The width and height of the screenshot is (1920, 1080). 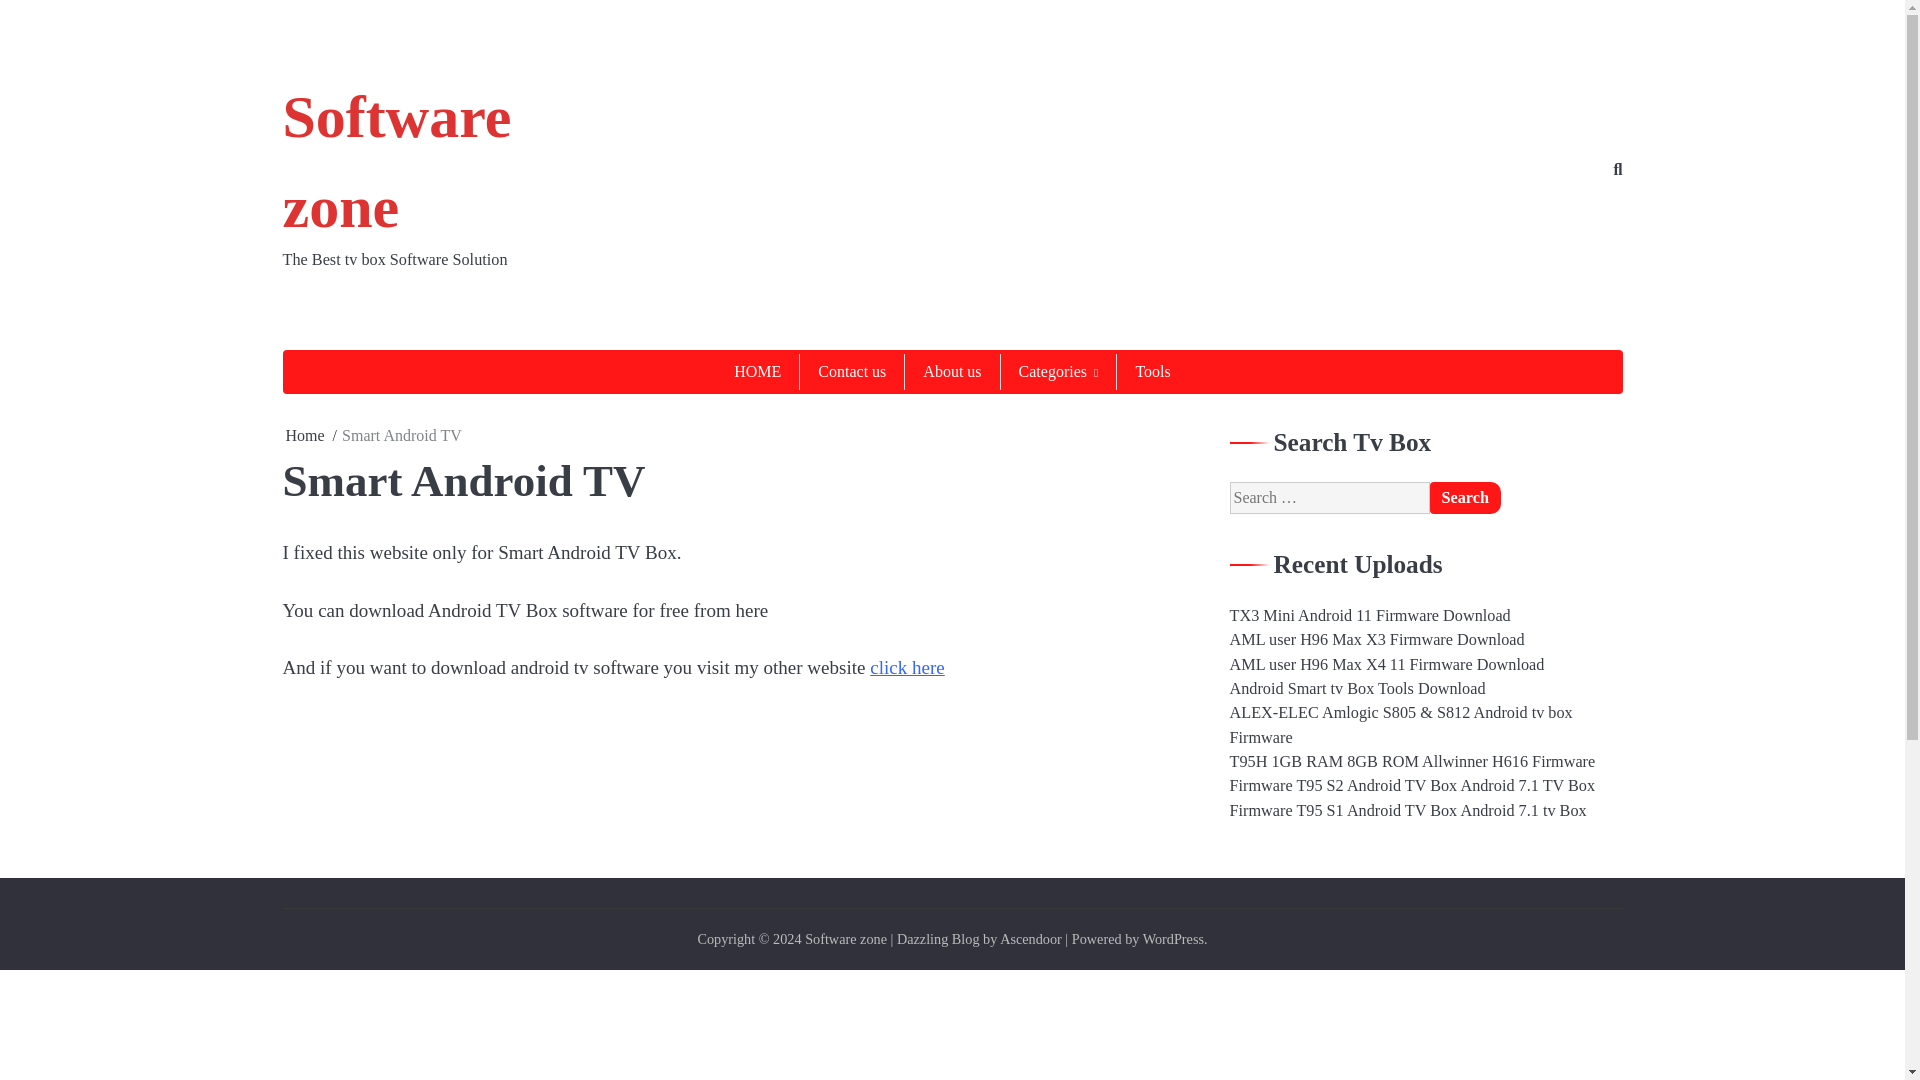 I want to click on AML user H96 Max X3 Firmware Download, so click(x=1377, y=640).